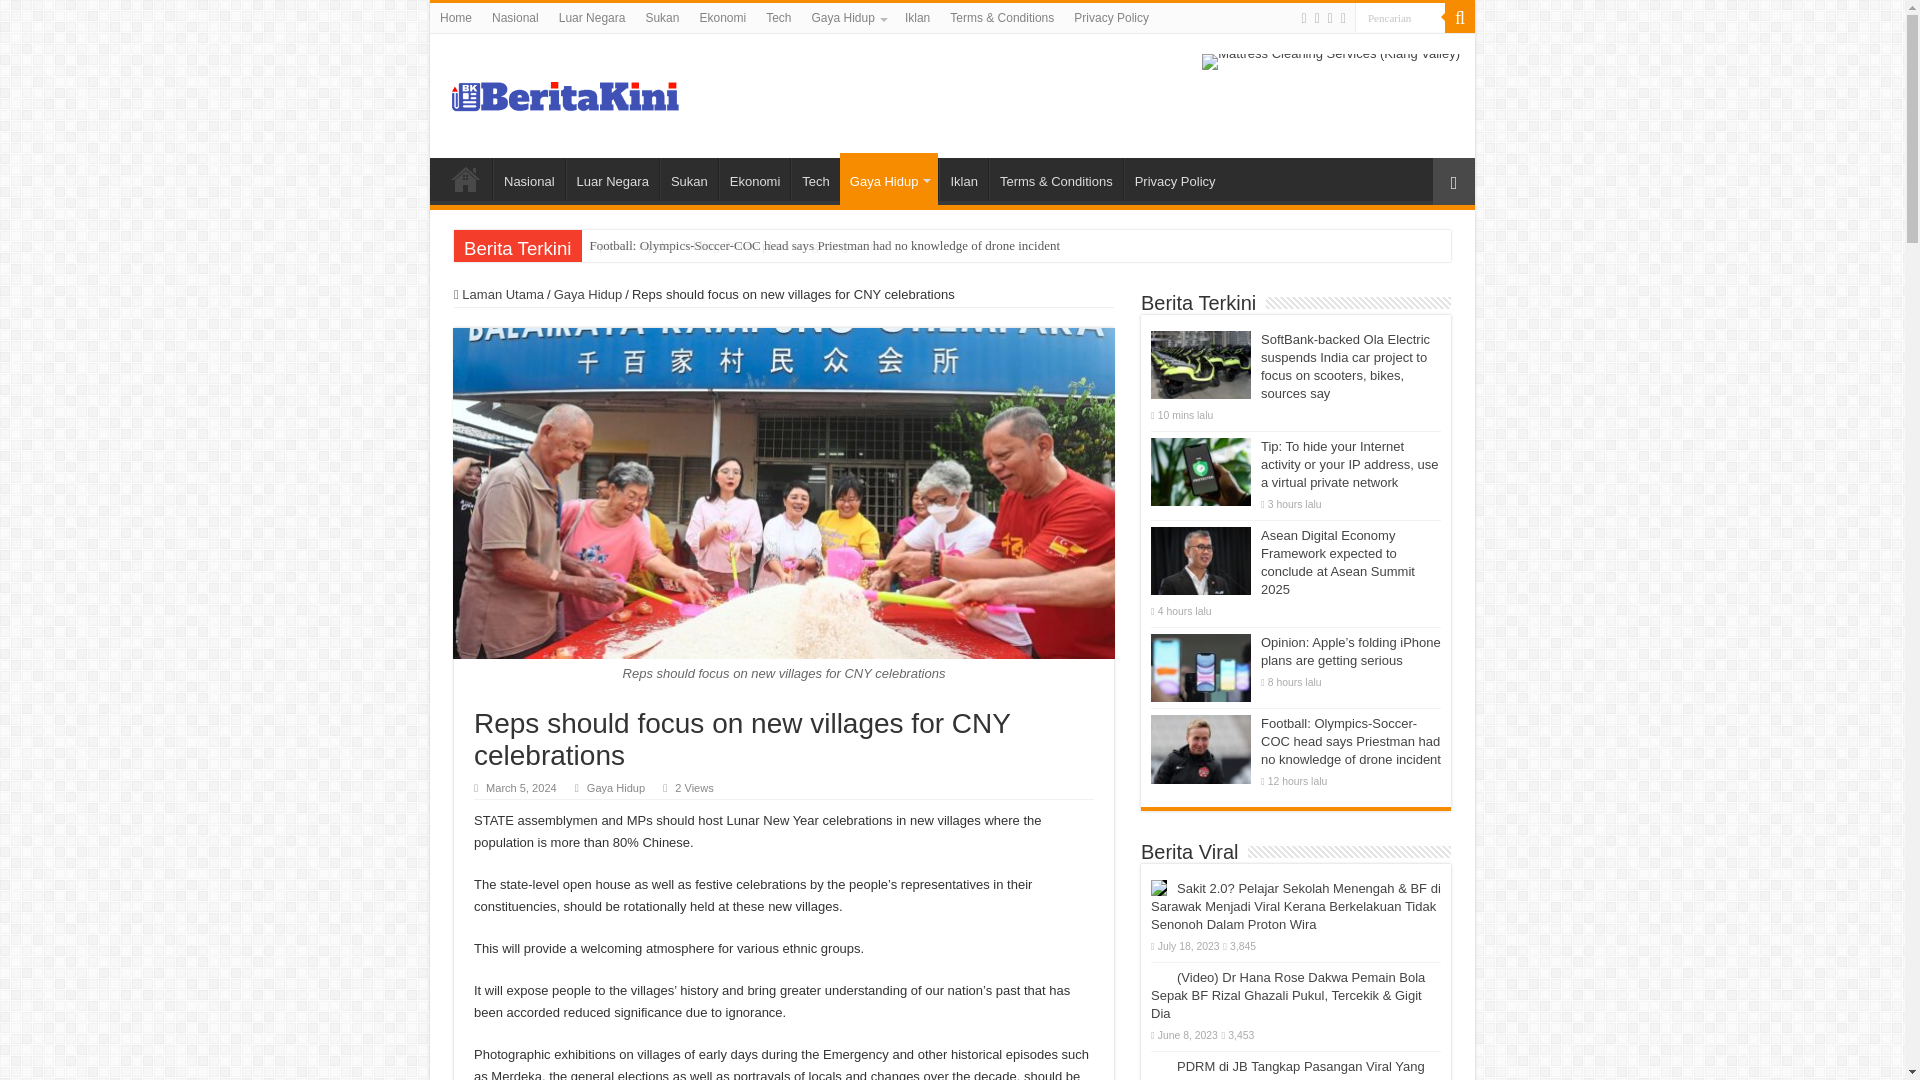 Image resolution: width=1920 pixels, height=1080 pixels. I want to click on Ekonomi, so click(722, 18).